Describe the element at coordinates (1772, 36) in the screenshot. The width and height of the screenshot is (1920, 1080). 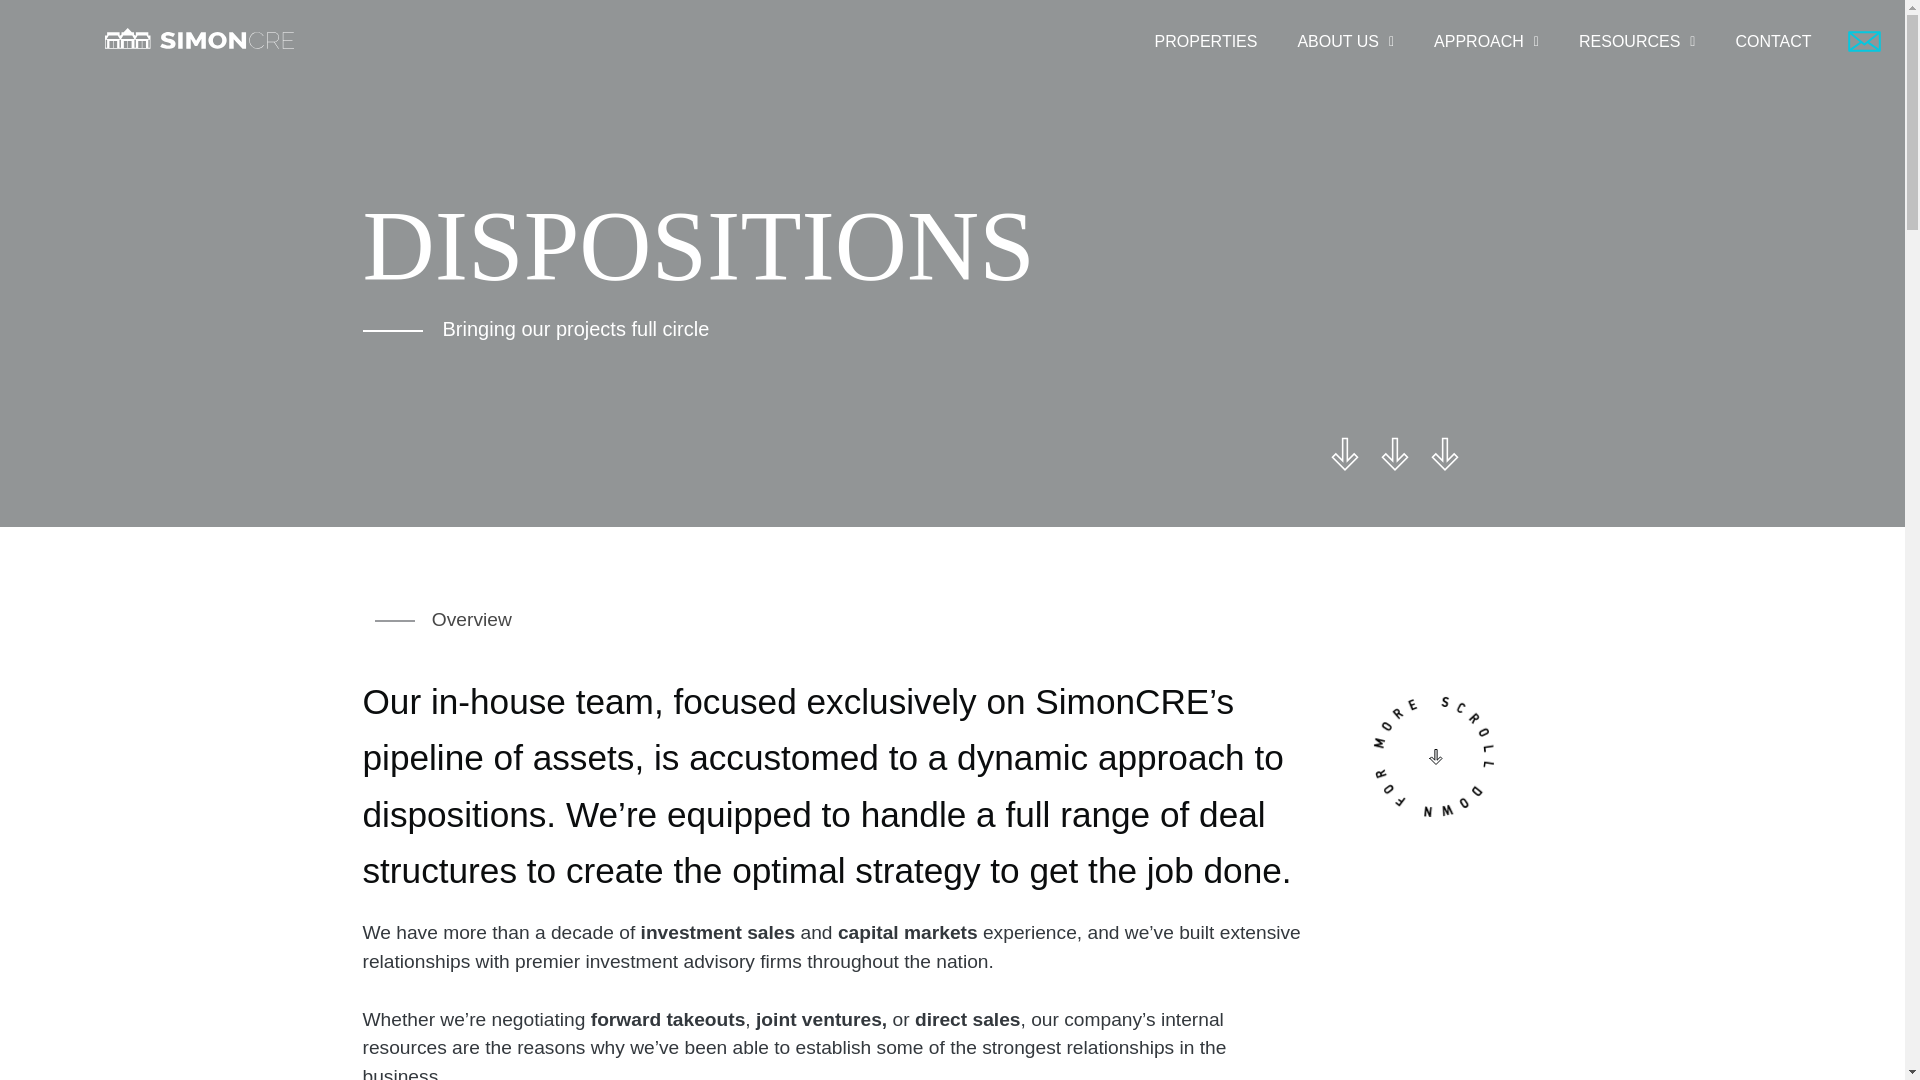
I see `CONTACT` at that location.